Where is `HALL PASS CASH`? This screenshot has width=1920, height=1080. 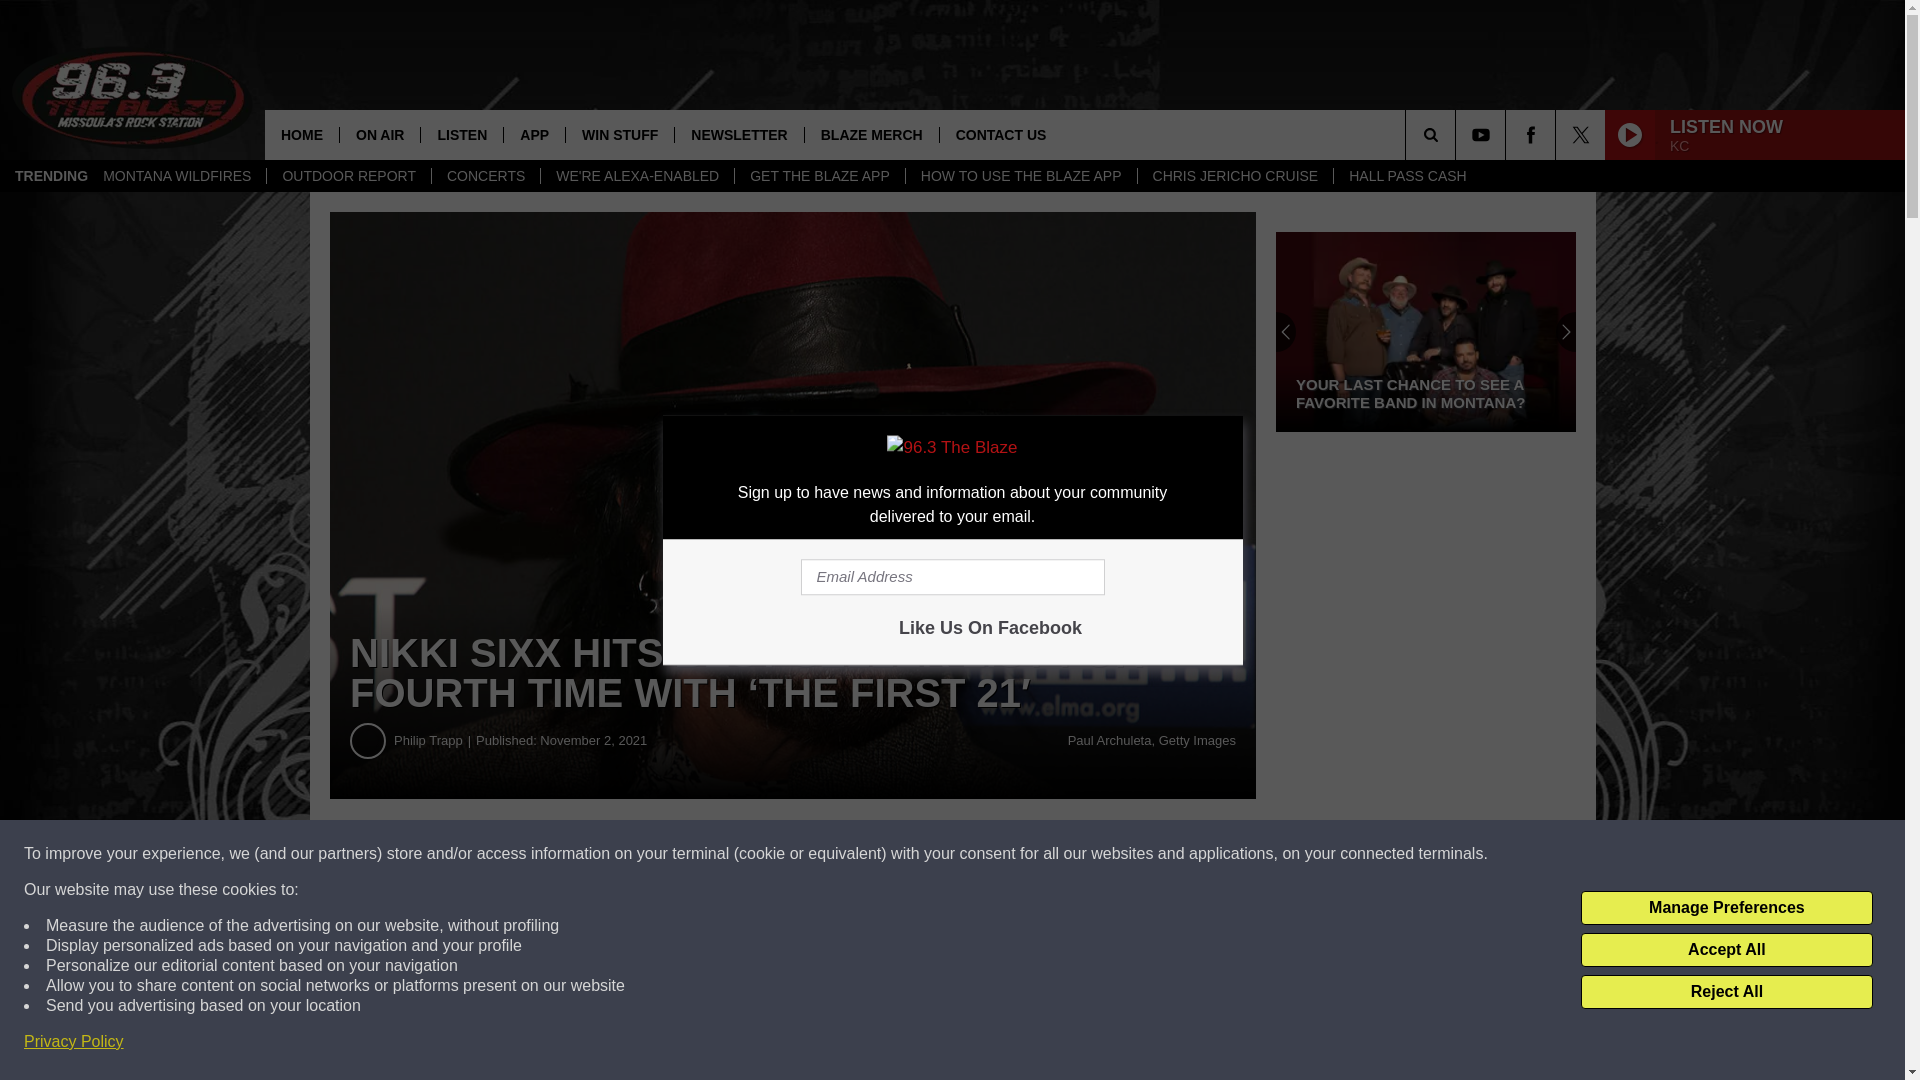 HALL PASS CASH is located at coordinates (1407, 176).